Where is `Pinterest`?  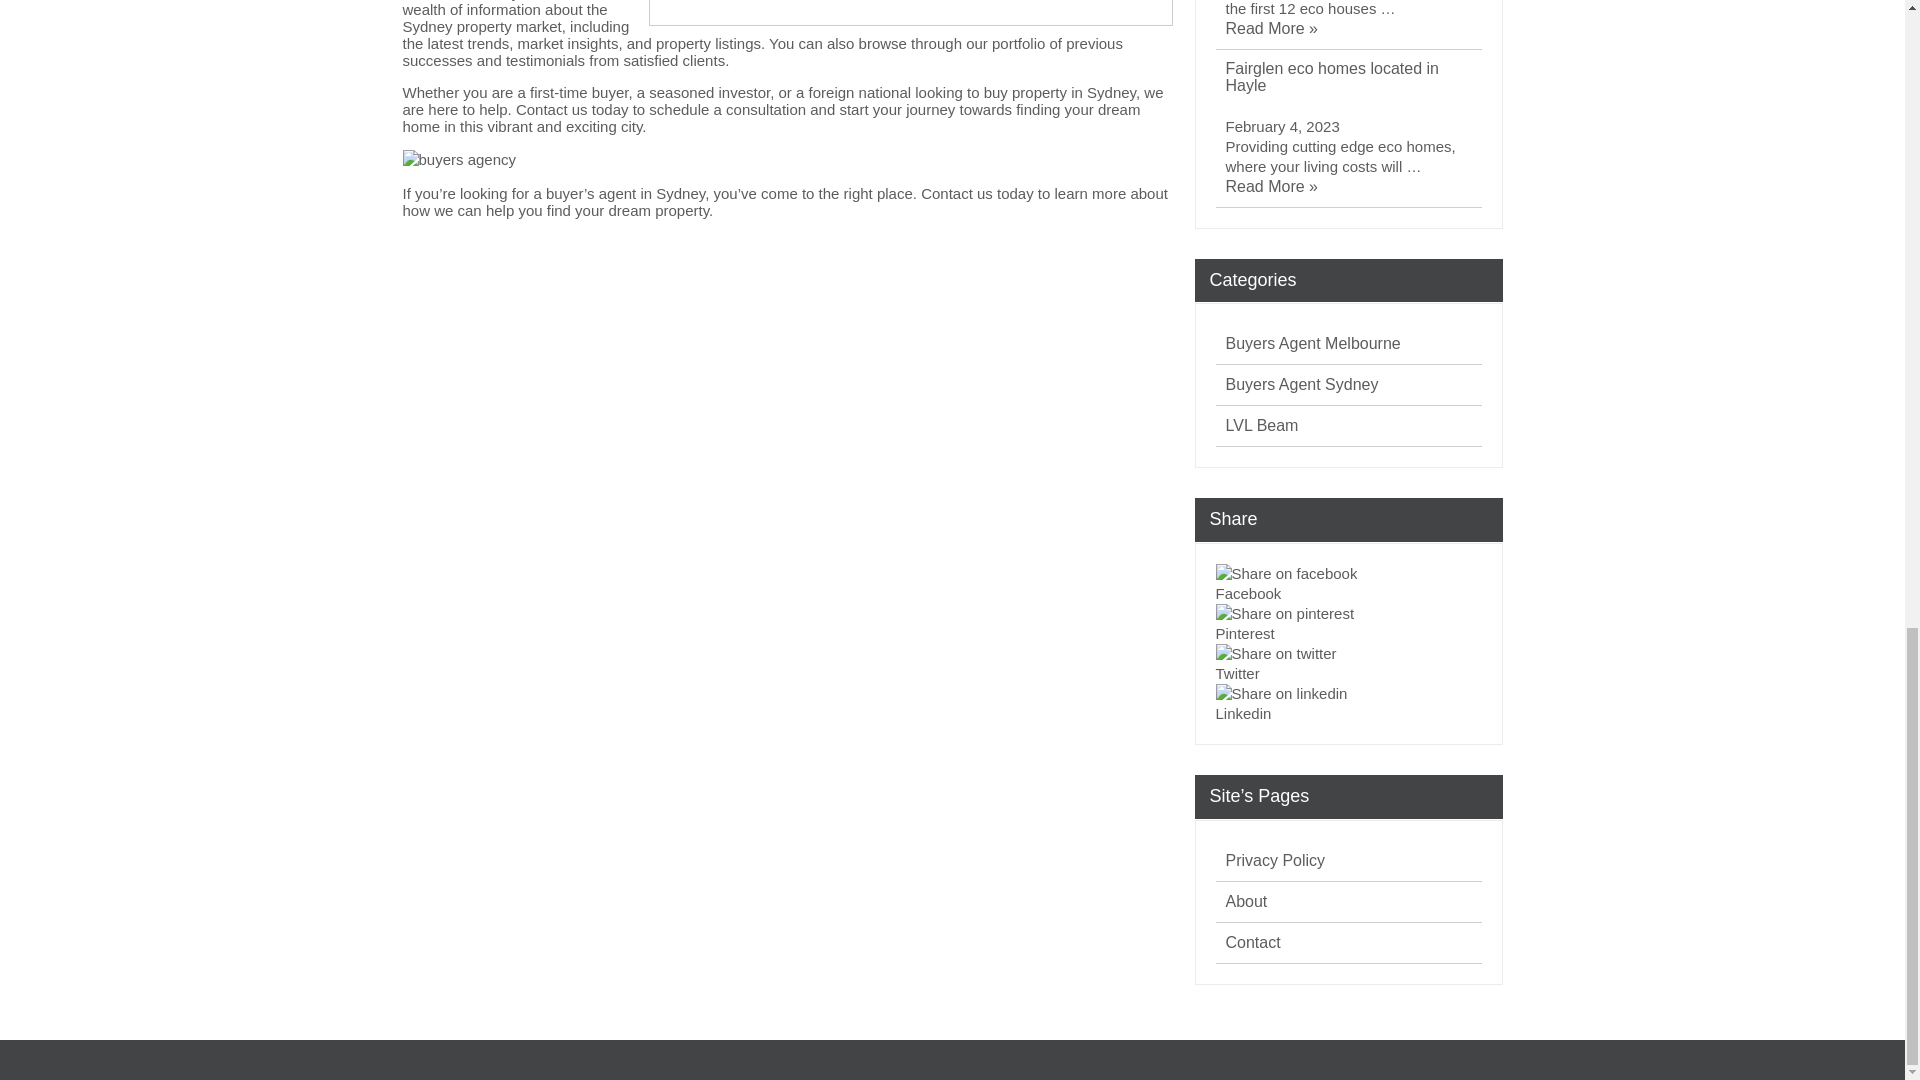
Pinterest is located at coordinates (1348, 633).